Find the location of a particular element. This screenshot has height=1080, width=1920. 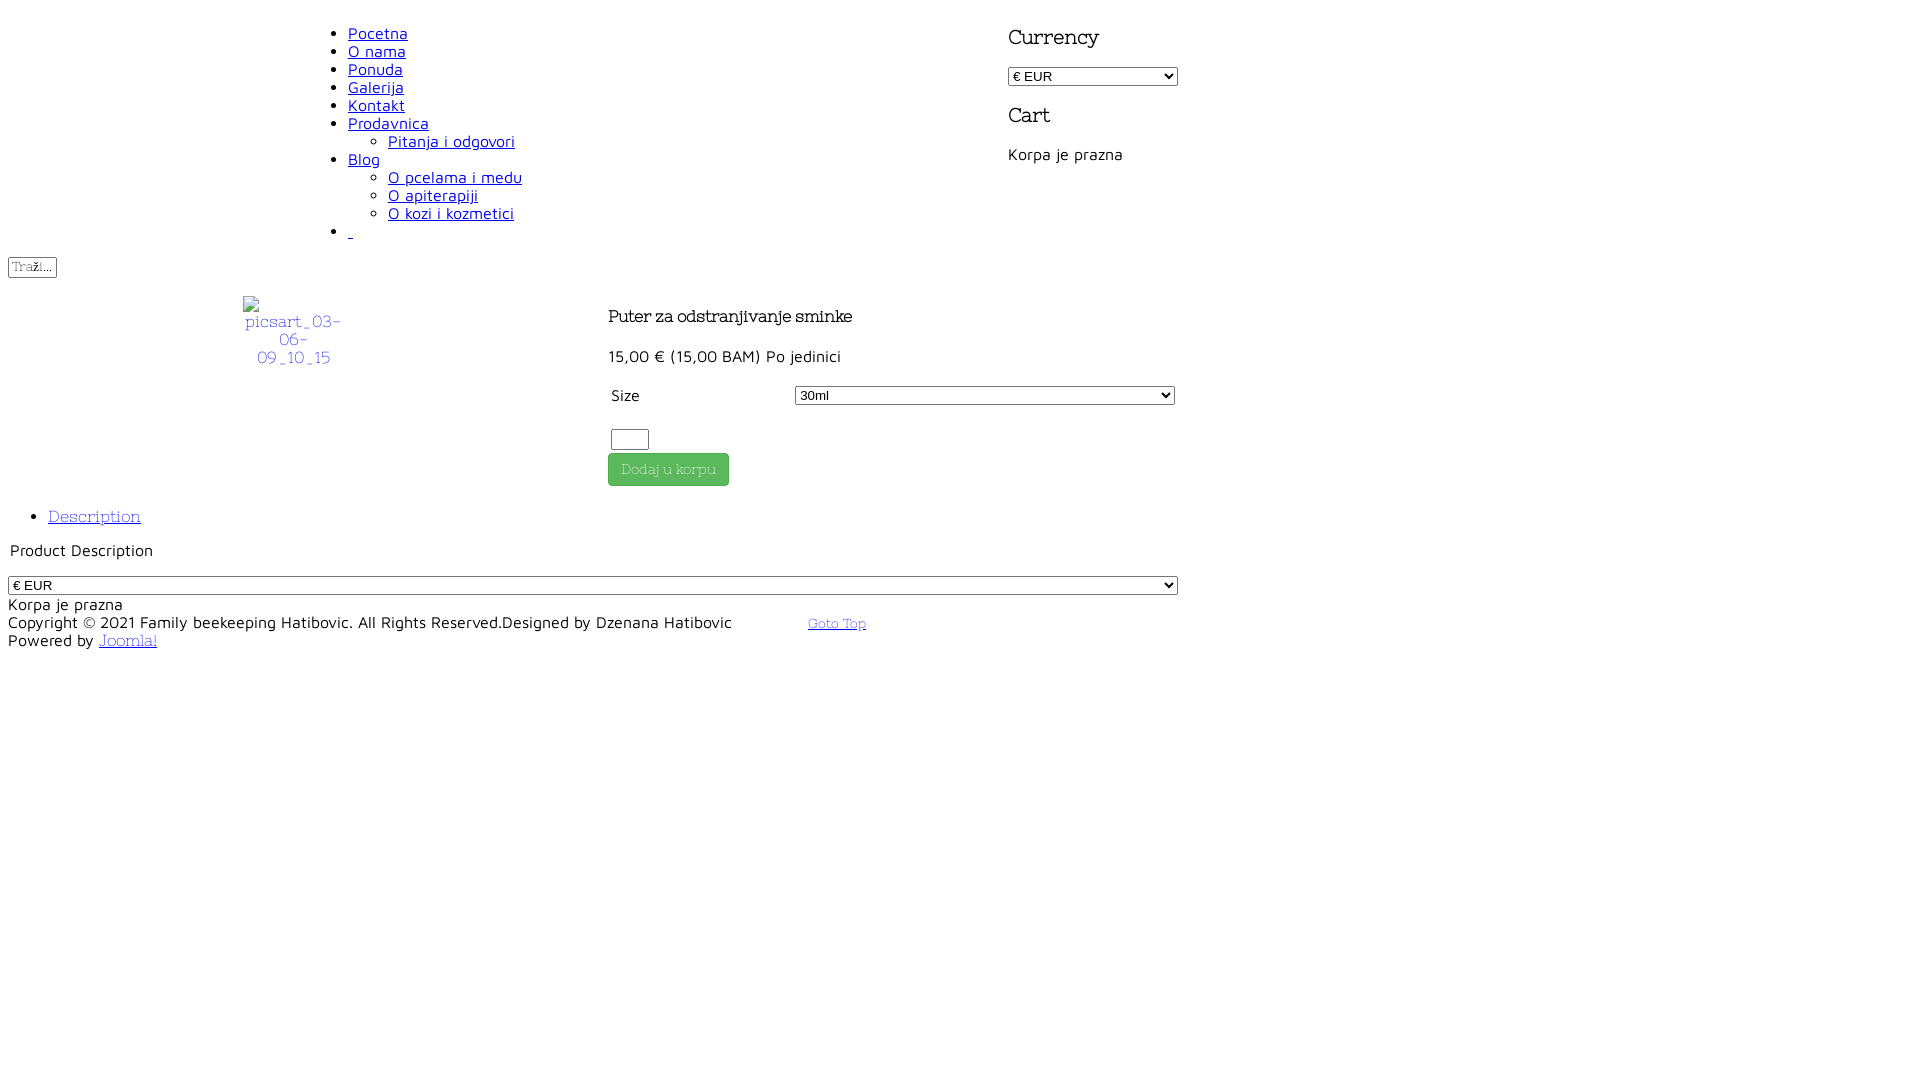

Prodavnica is located at coordinates (388, 123).